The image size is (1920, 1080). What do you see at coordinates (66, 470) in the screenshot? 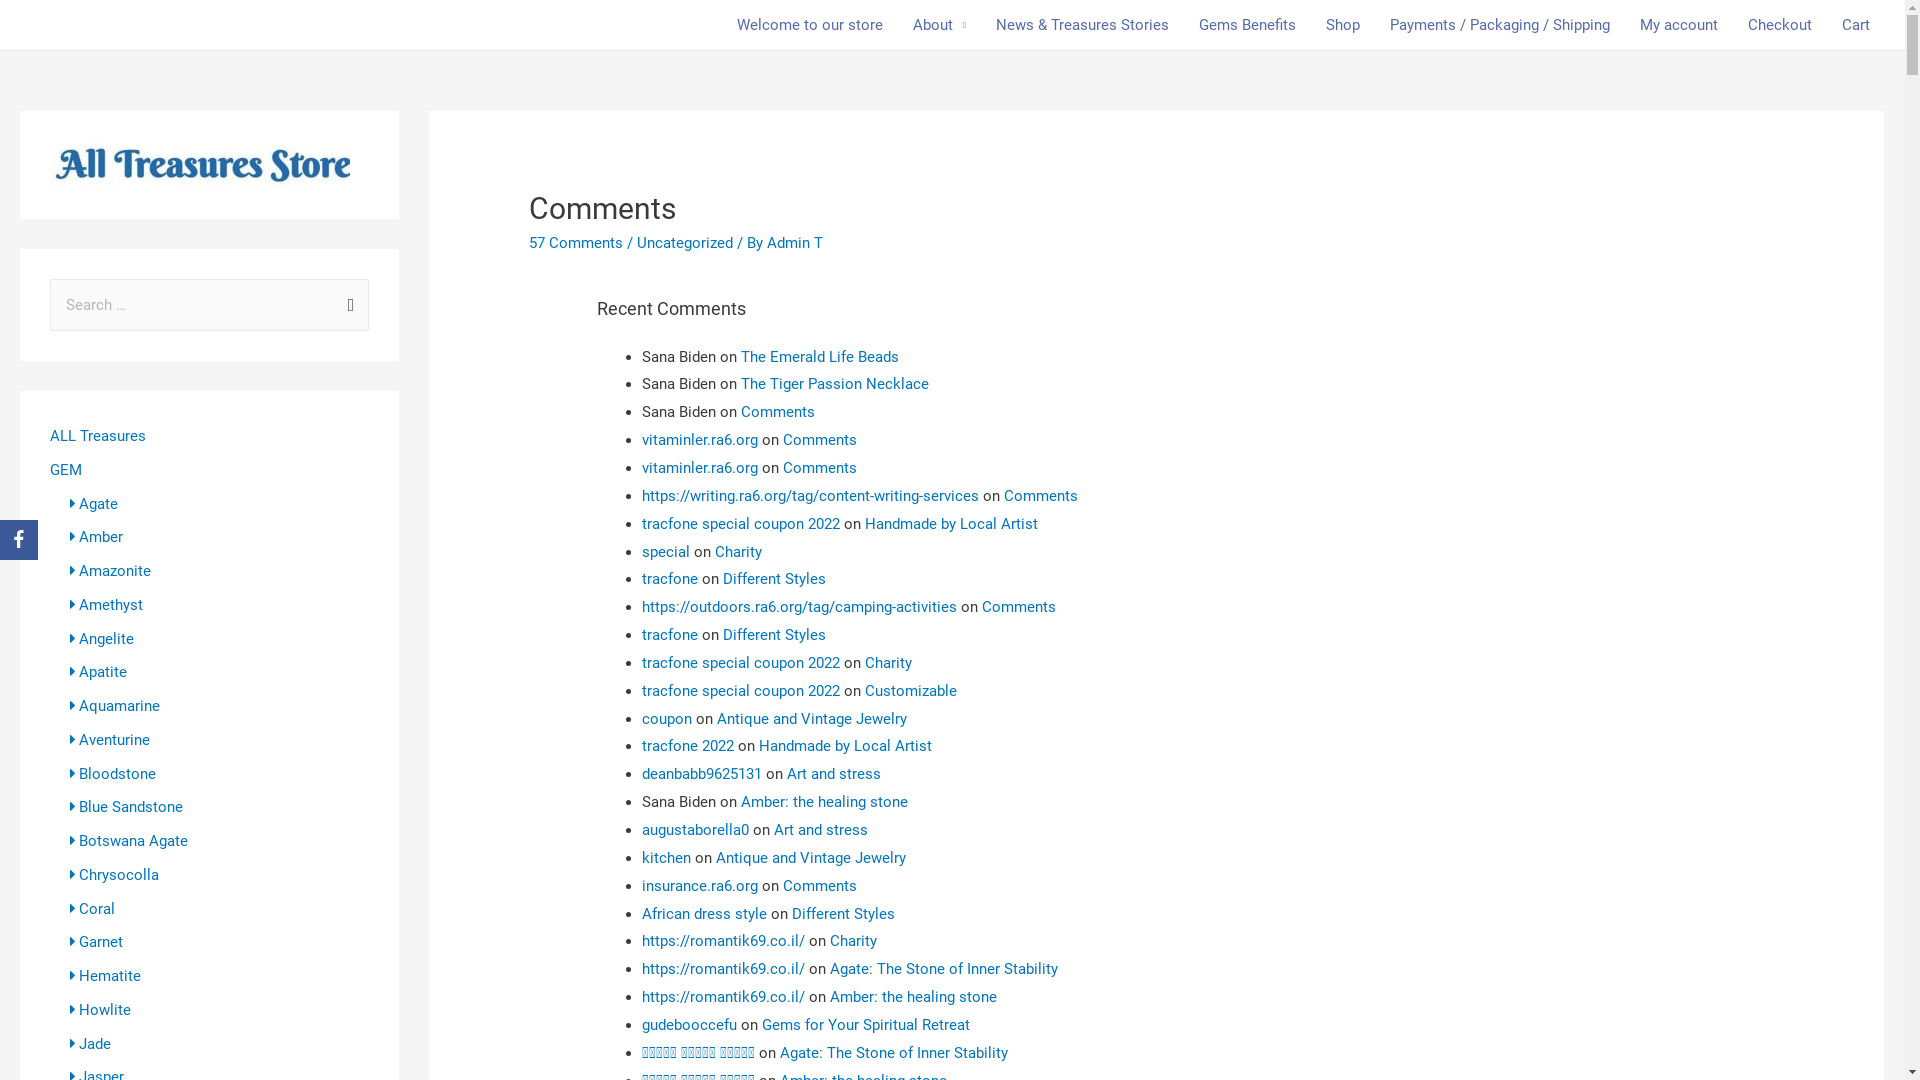
I see `GEM` at bounding box center [66, 470].